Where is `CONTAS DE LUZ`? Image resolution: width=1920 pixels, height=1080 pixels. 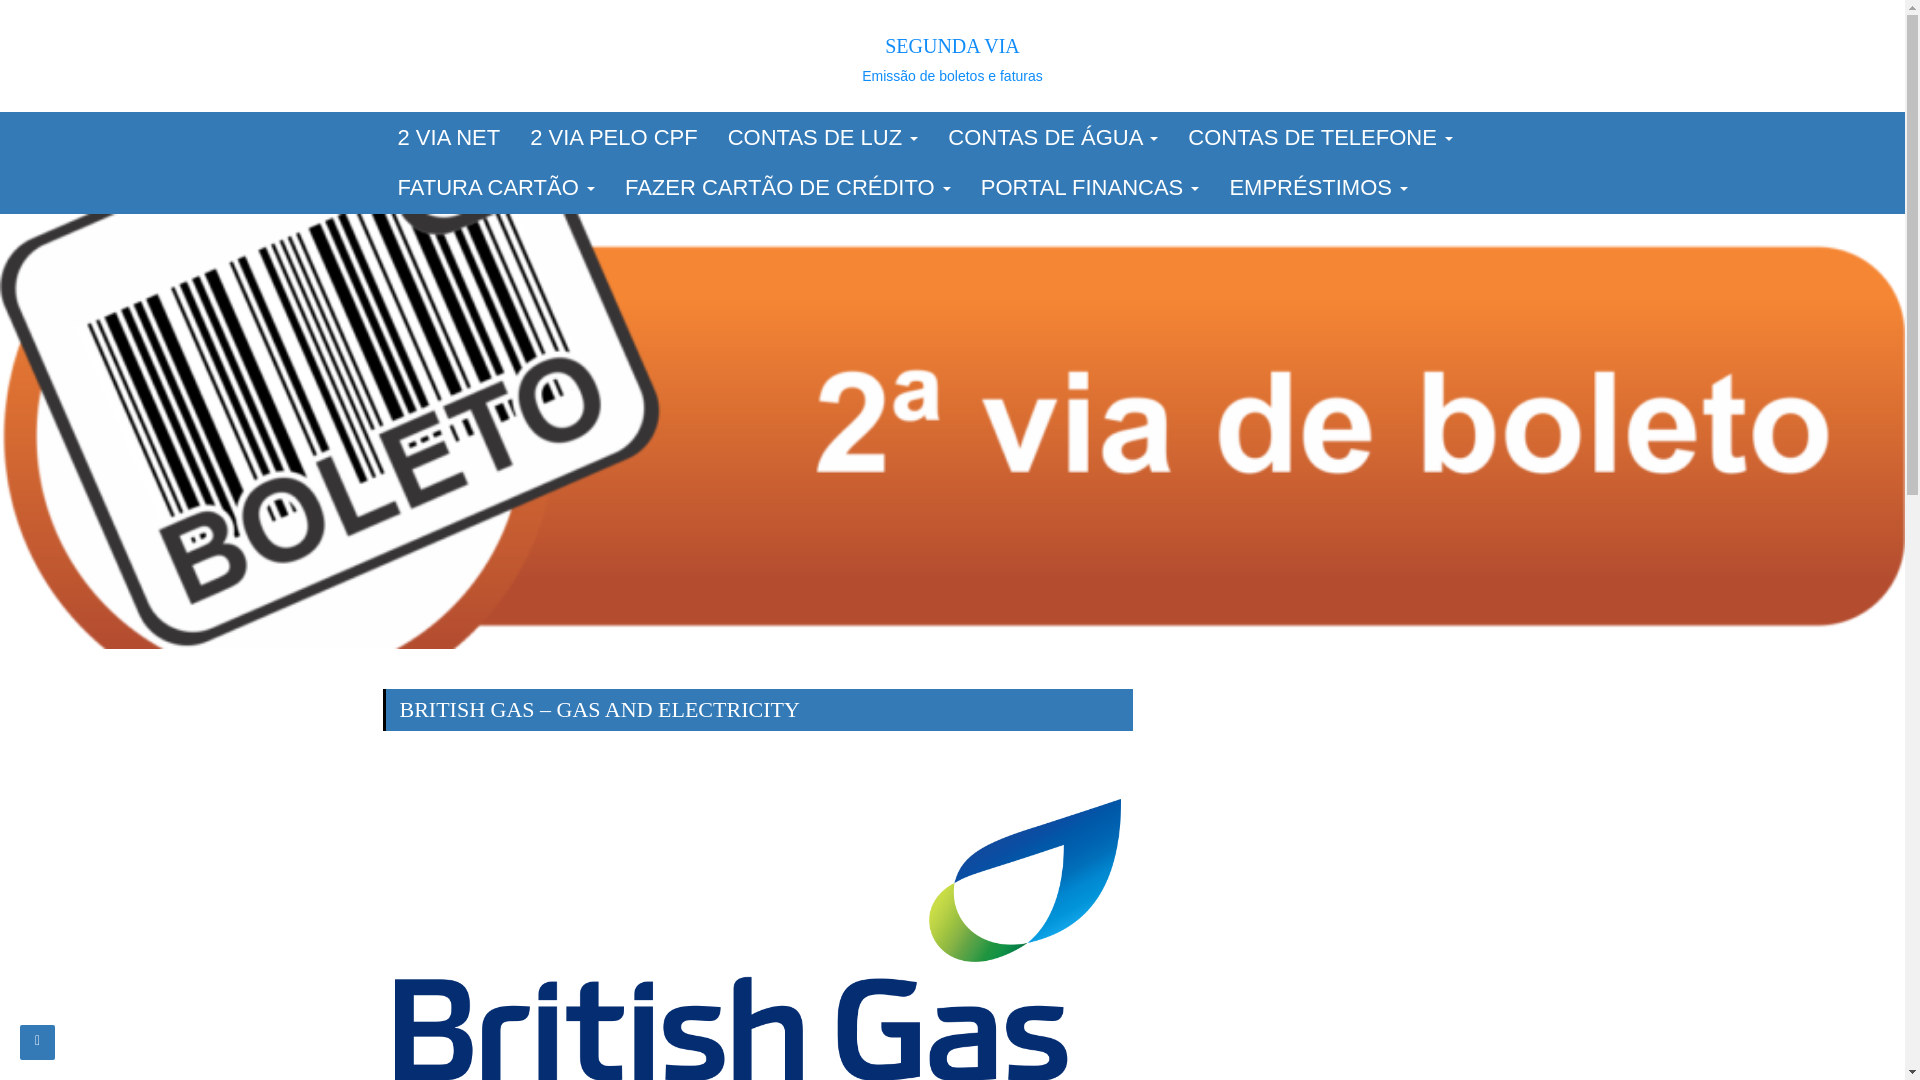
CONTAS DE LUZ is located at coordinates (822, 138).